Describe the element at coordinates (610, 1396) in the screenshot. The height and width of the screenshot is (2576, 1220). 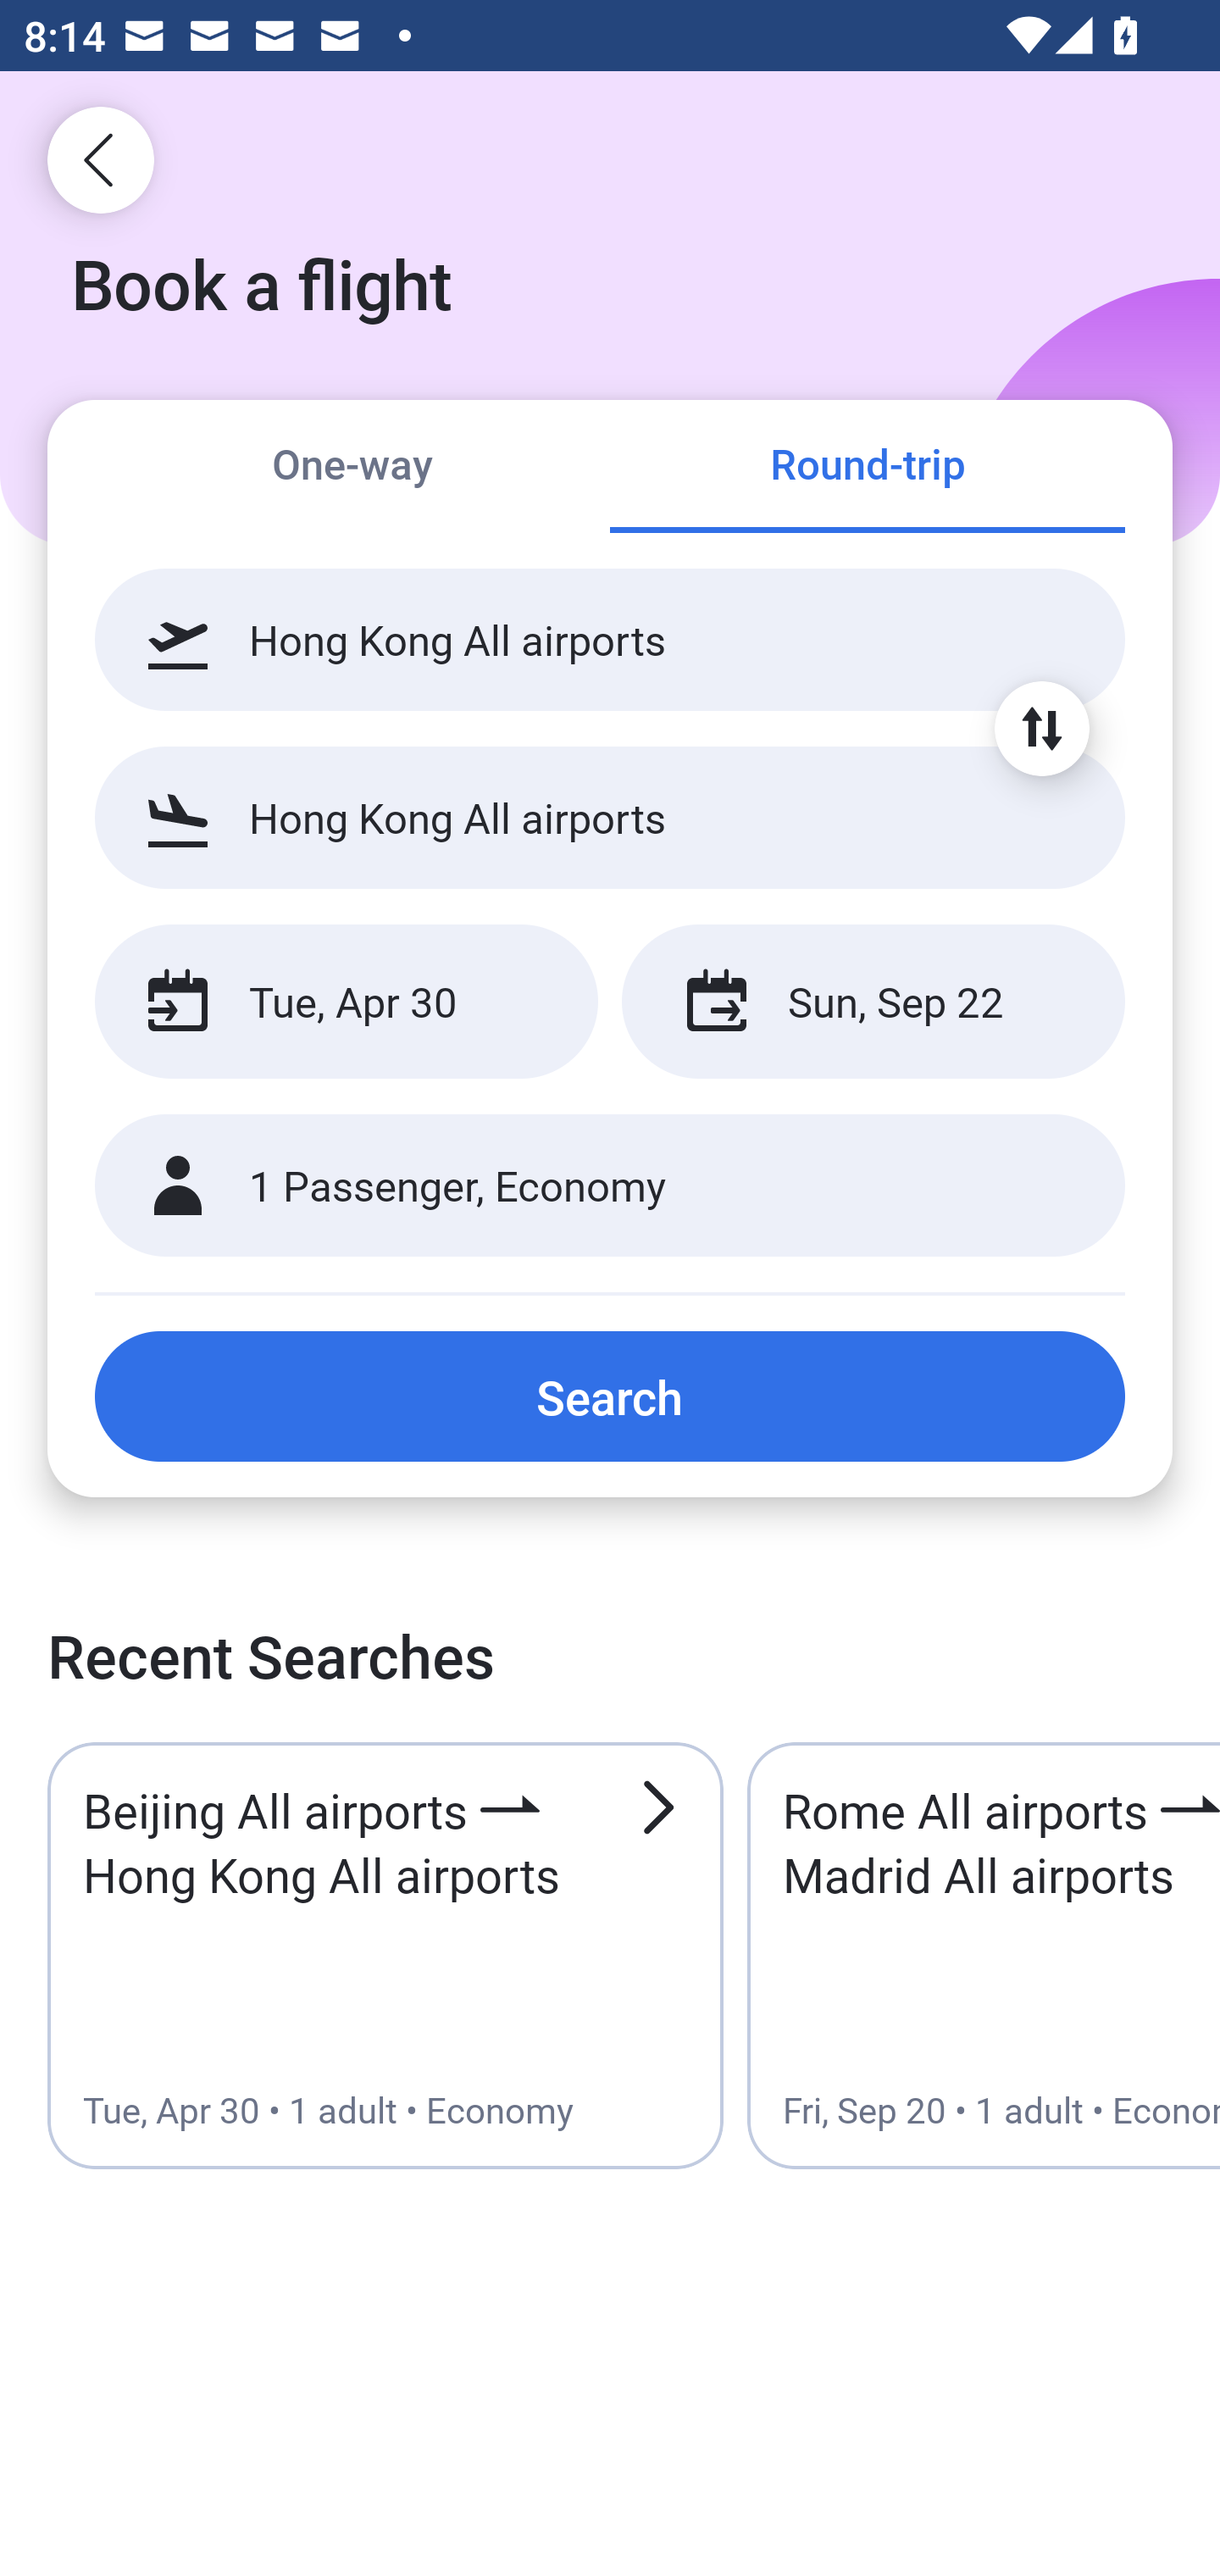
I see `Search` at that location.